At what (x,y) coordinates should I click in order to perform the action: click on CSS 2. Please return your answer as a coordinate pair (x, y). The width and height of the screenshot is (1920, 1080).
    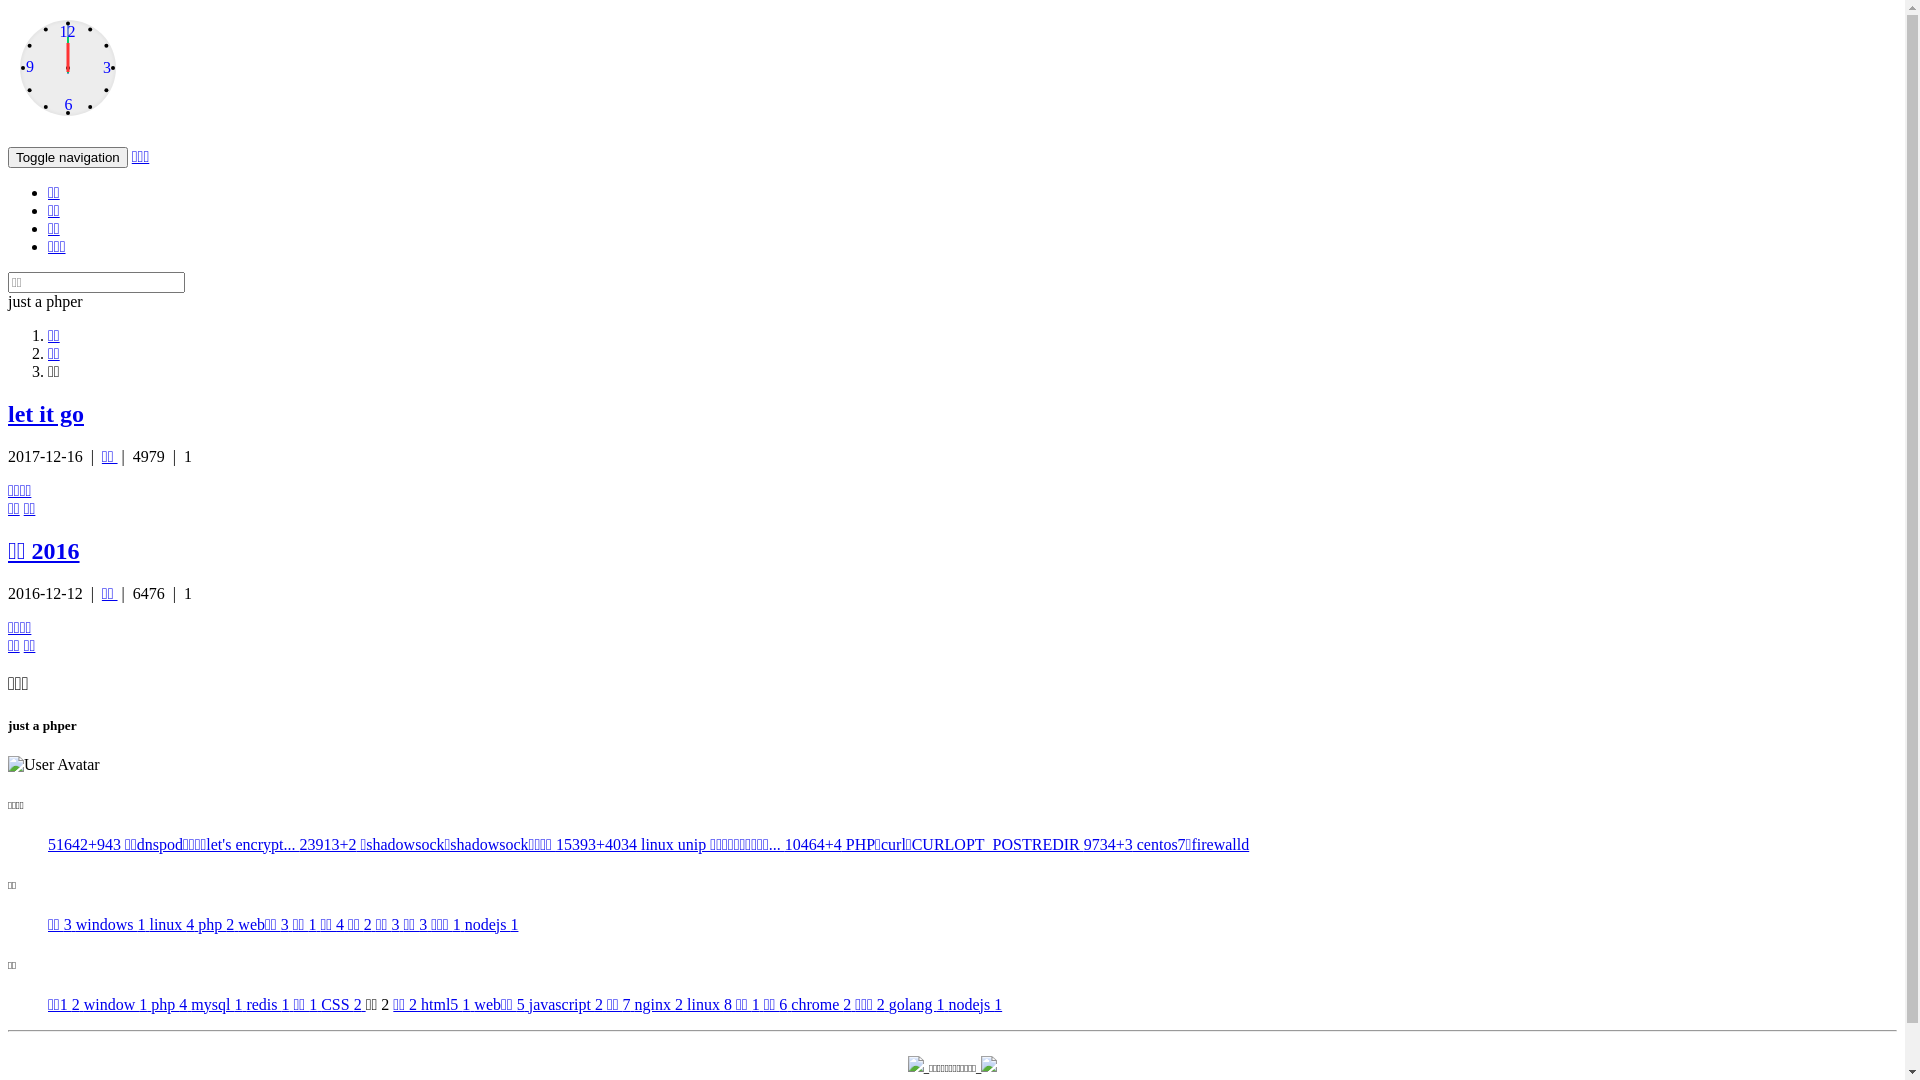
    Looking at the image, I should click on (343, 1004).